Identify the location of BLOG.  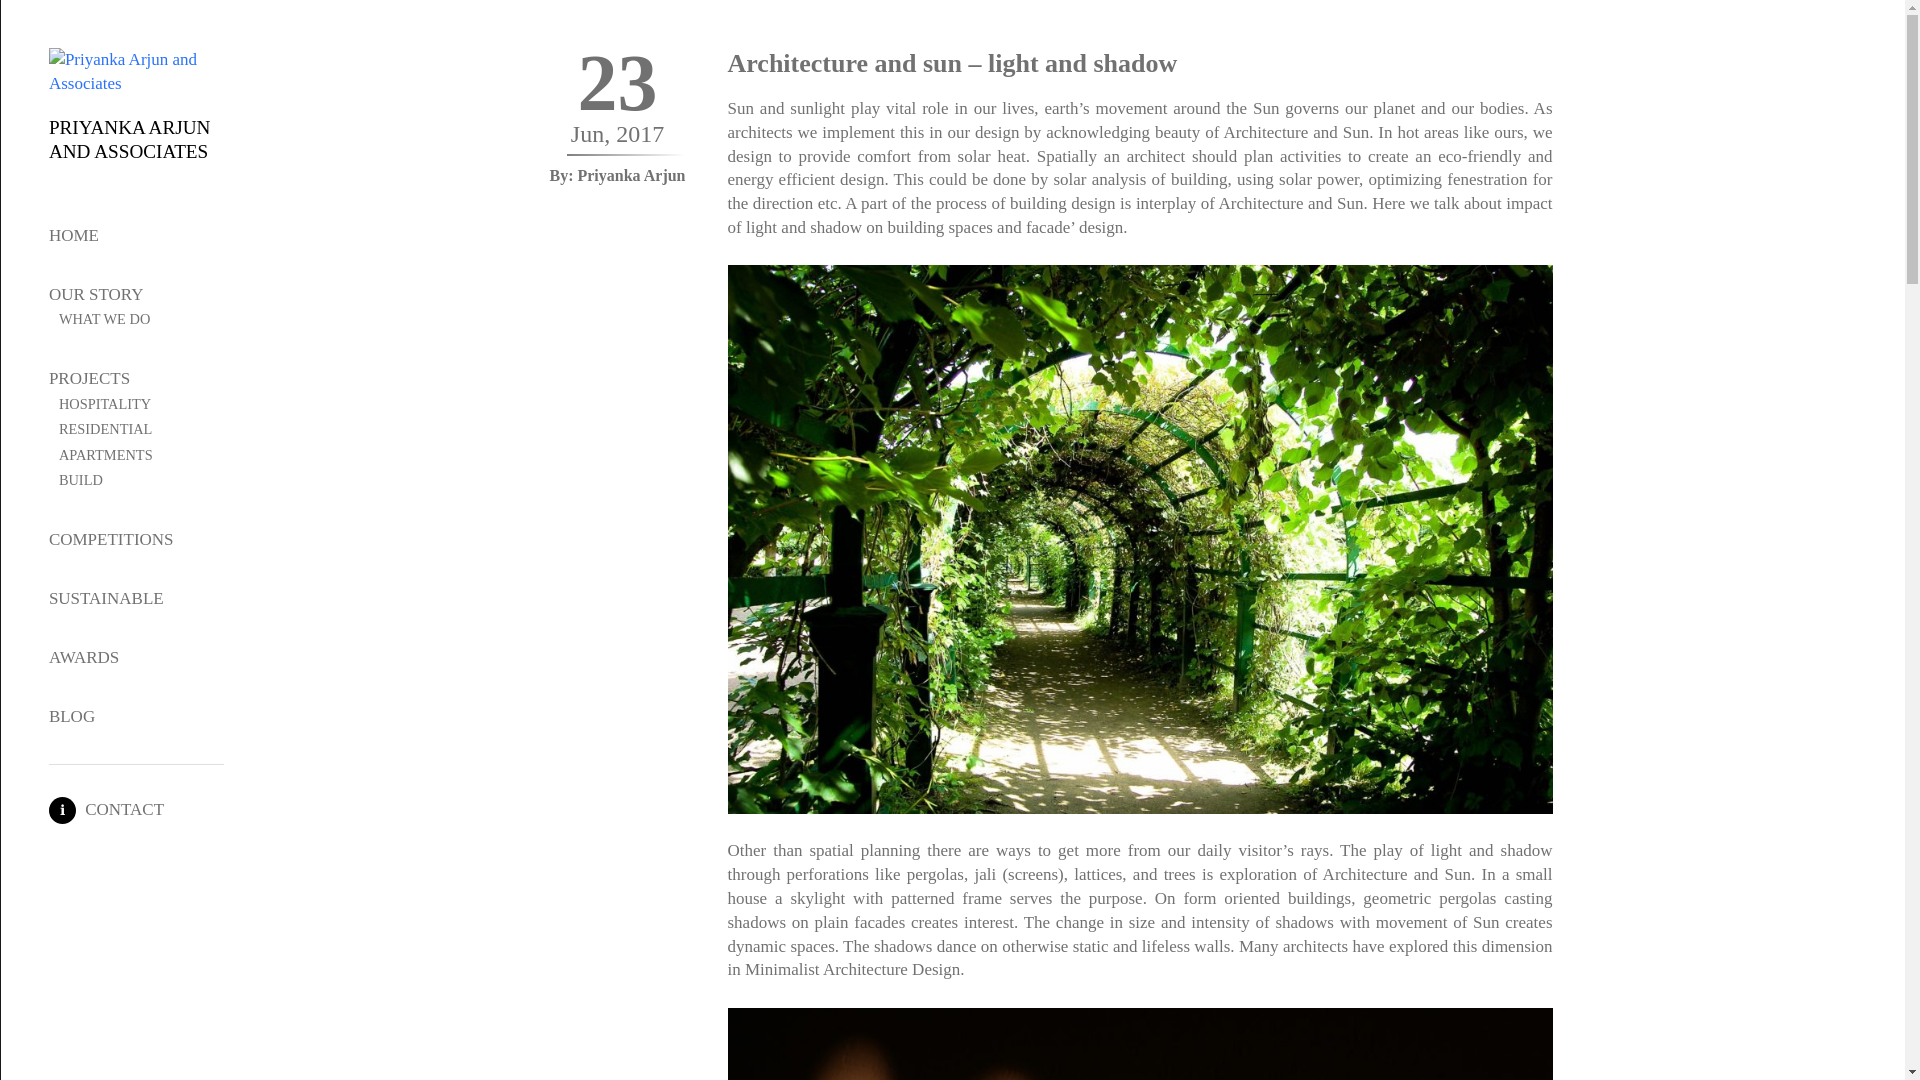
(72, 716).